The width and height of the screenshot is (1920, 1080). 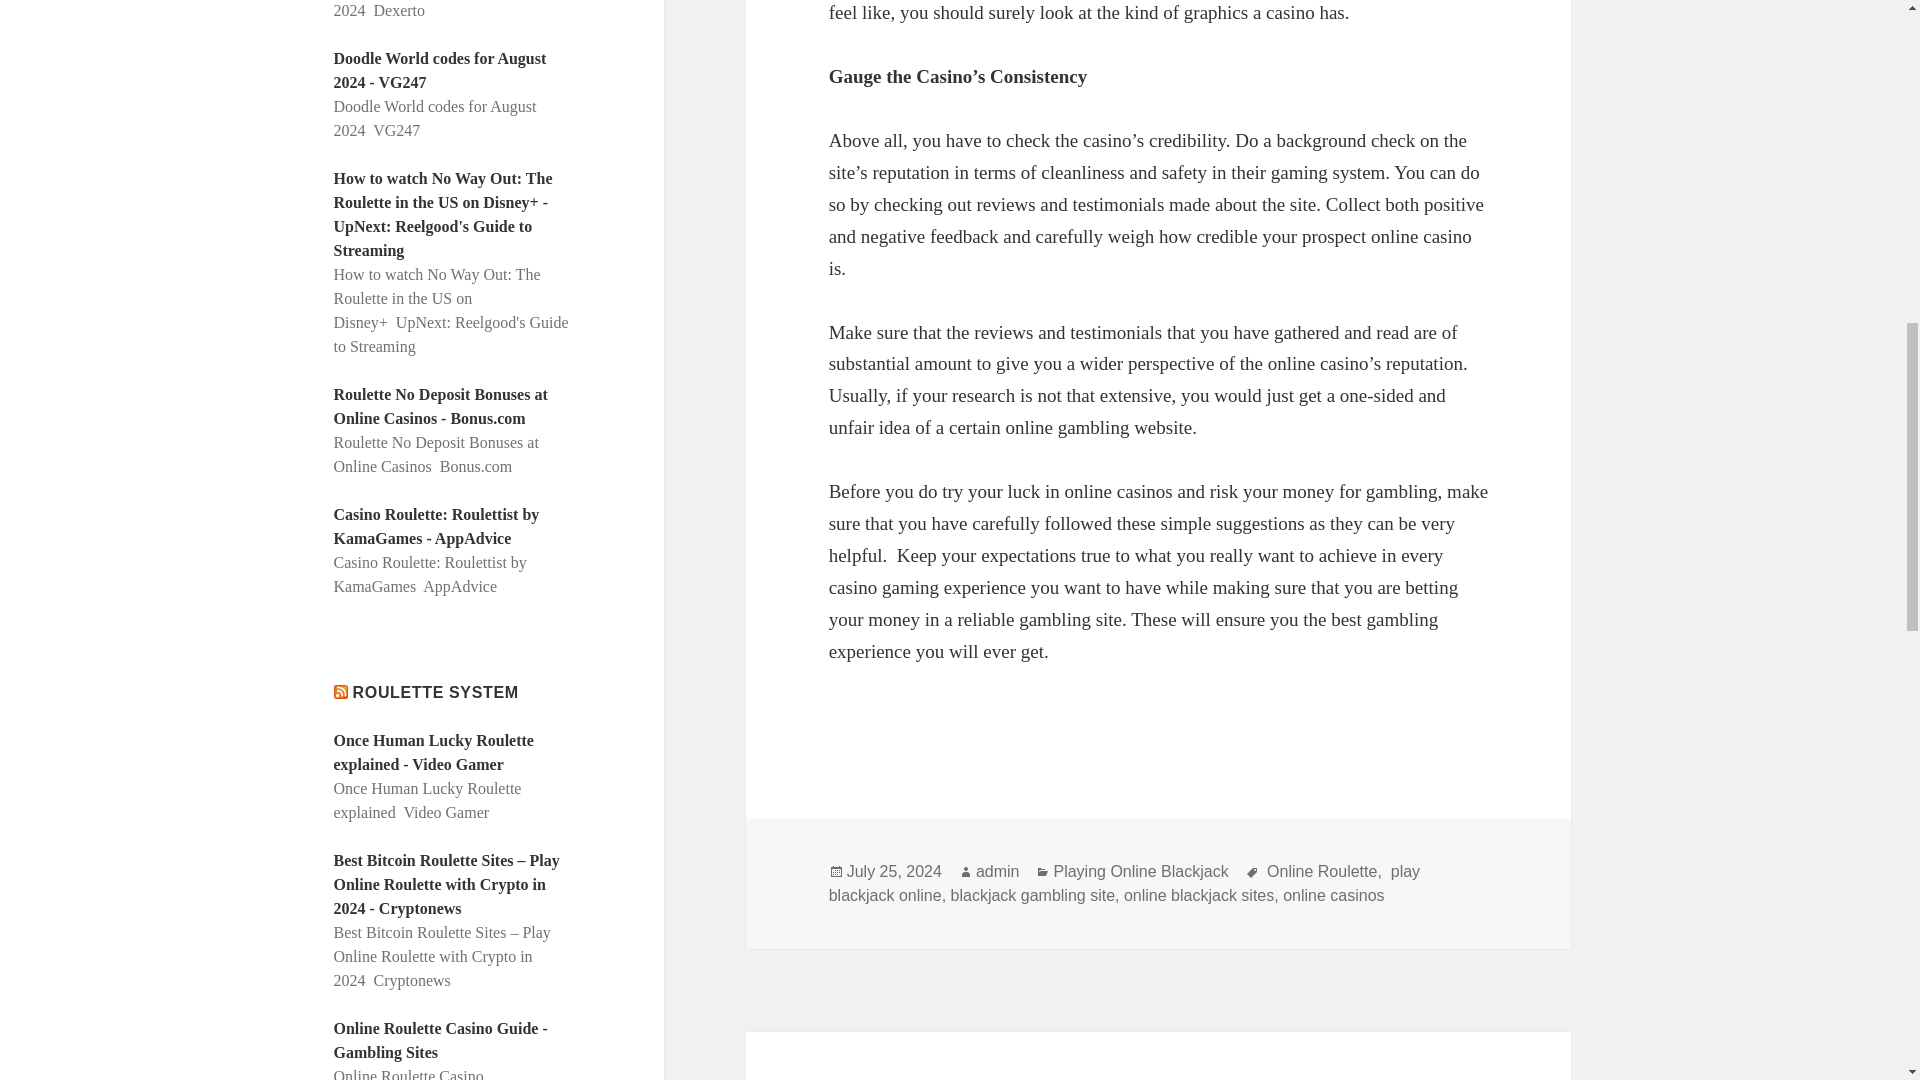 What do you see at coordinates (440, 406) in the screenshot?
I see `Roulette No Deposit Bonuses at Online Casinos - Bonus.com` at bounding box center [440, 406].